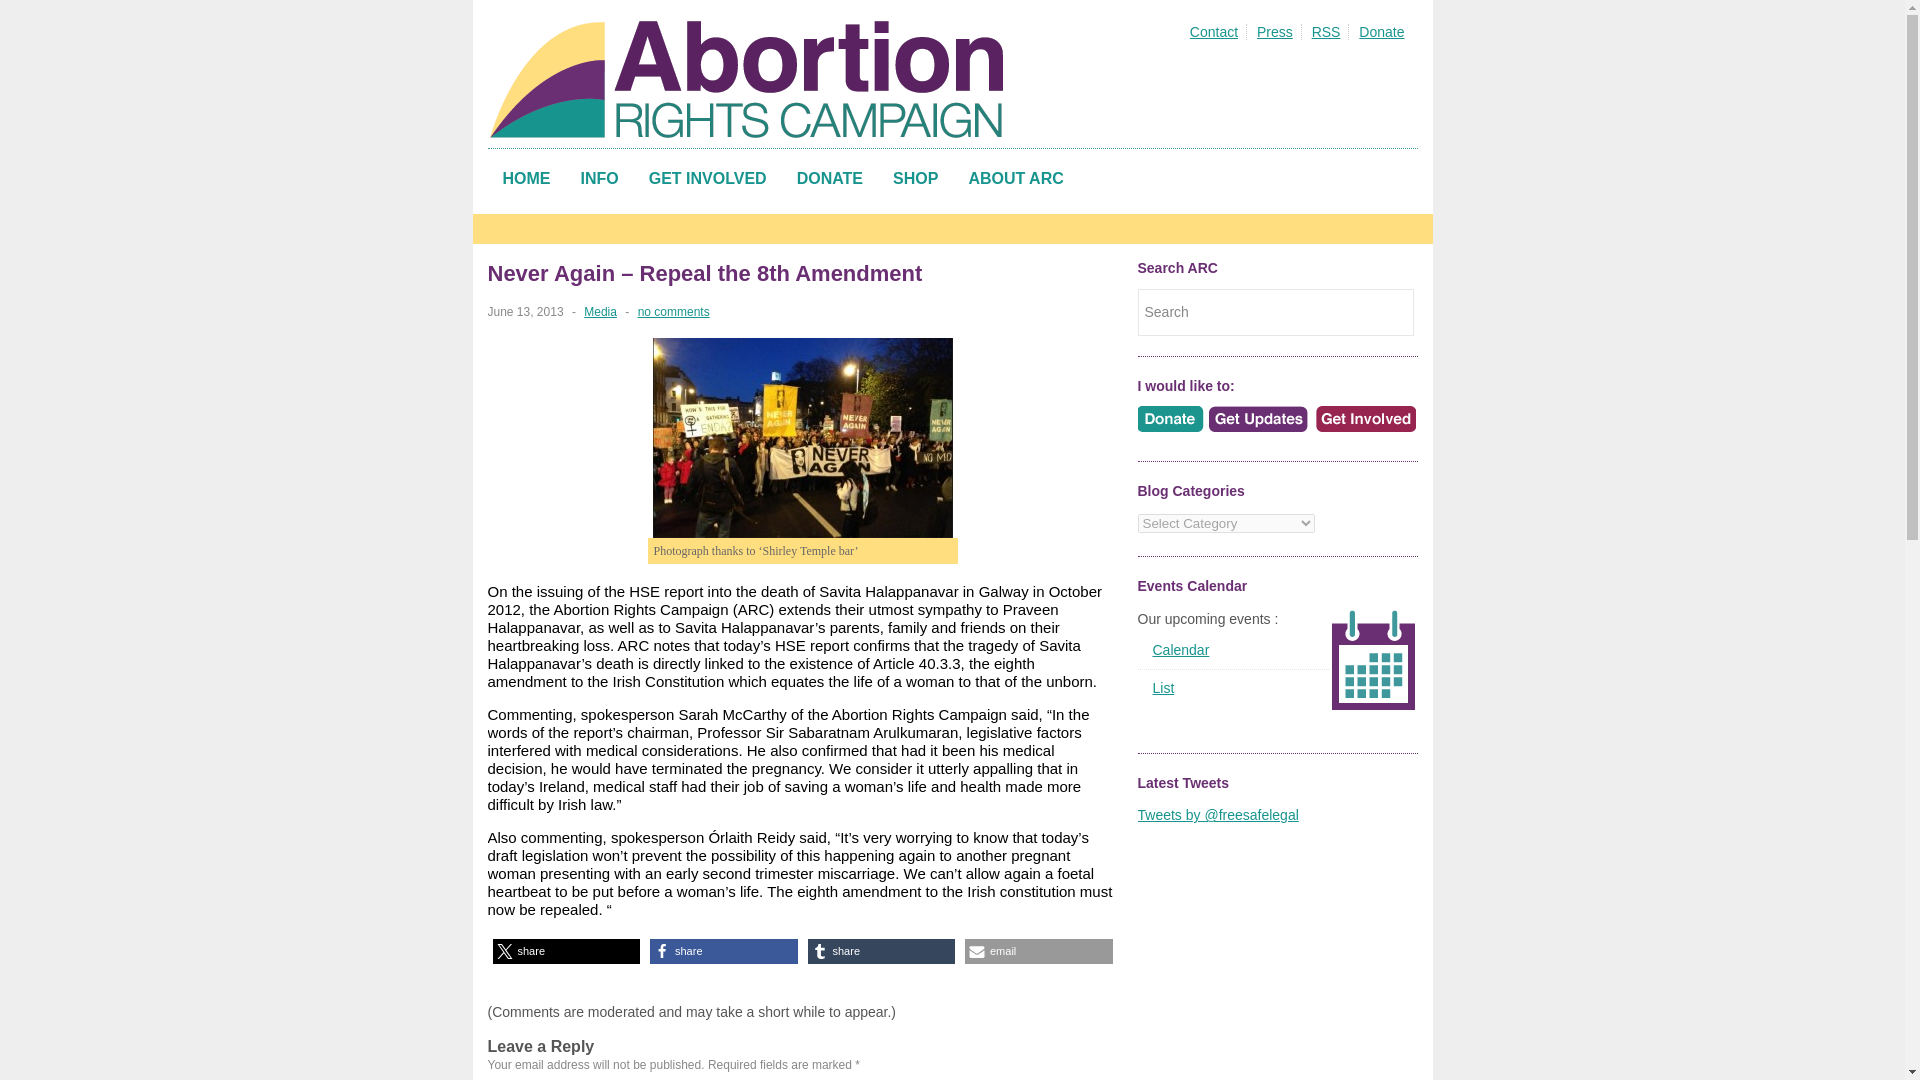 The height and width of the screenshot is (1080, 1920). I want to click on no comments, so click(674, 311).